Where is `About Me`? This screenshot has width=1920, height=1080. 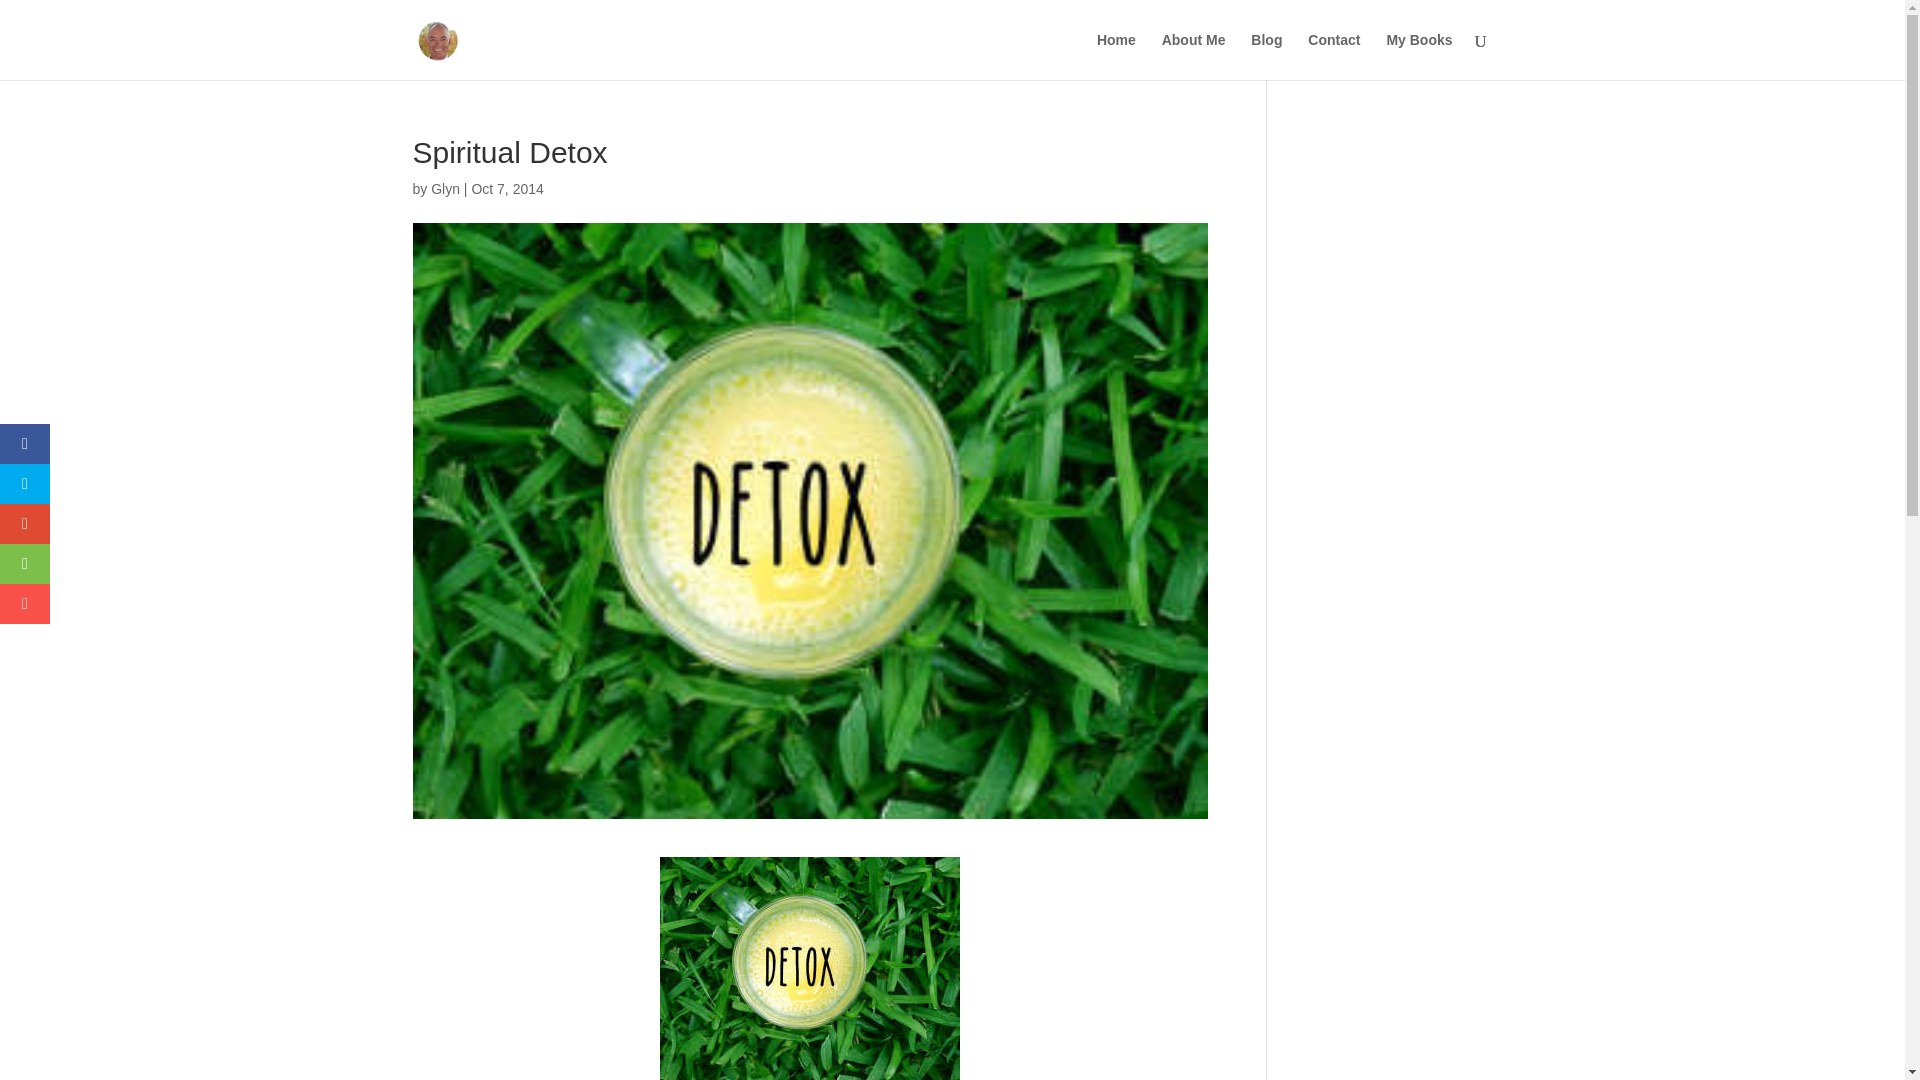 About Me is located at coordinates (1194, 56).